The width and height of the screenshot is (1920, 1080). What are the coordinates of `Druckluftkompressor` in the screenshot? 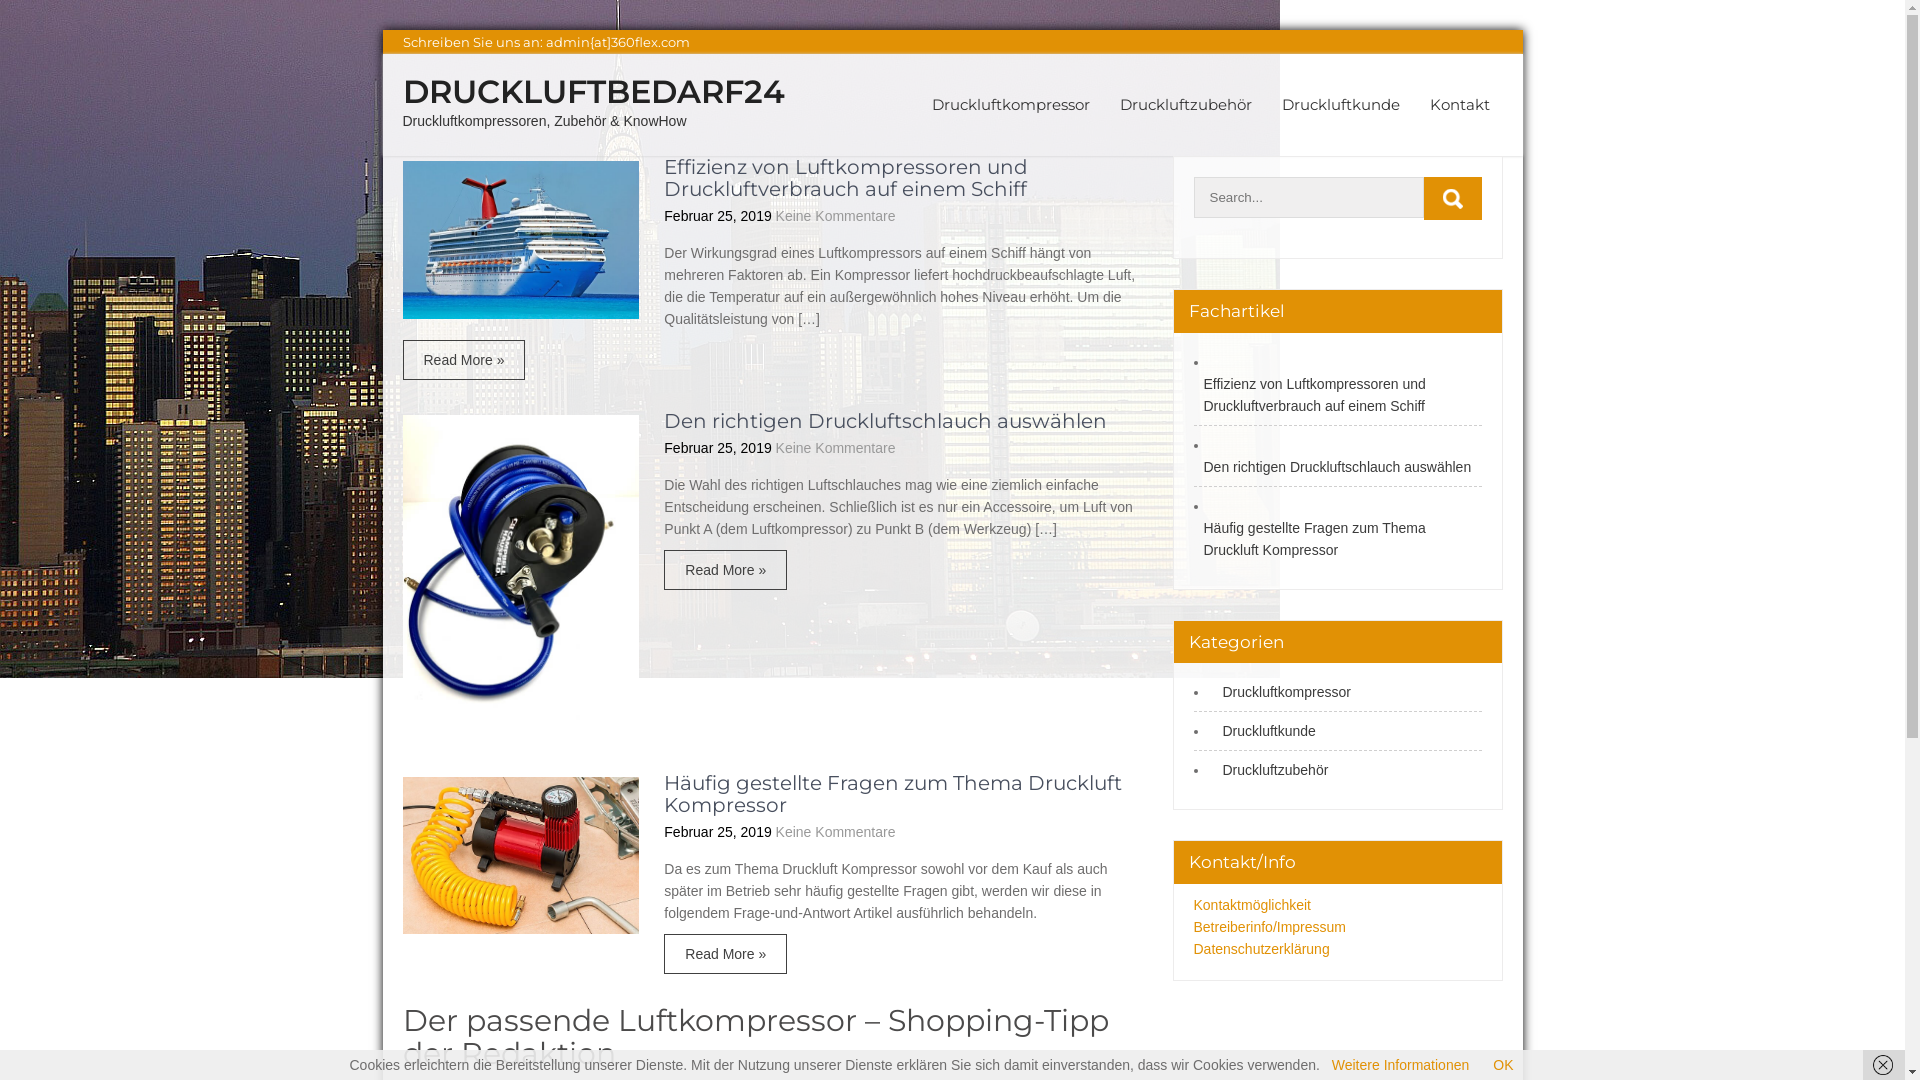 It's located at (1010, 104).